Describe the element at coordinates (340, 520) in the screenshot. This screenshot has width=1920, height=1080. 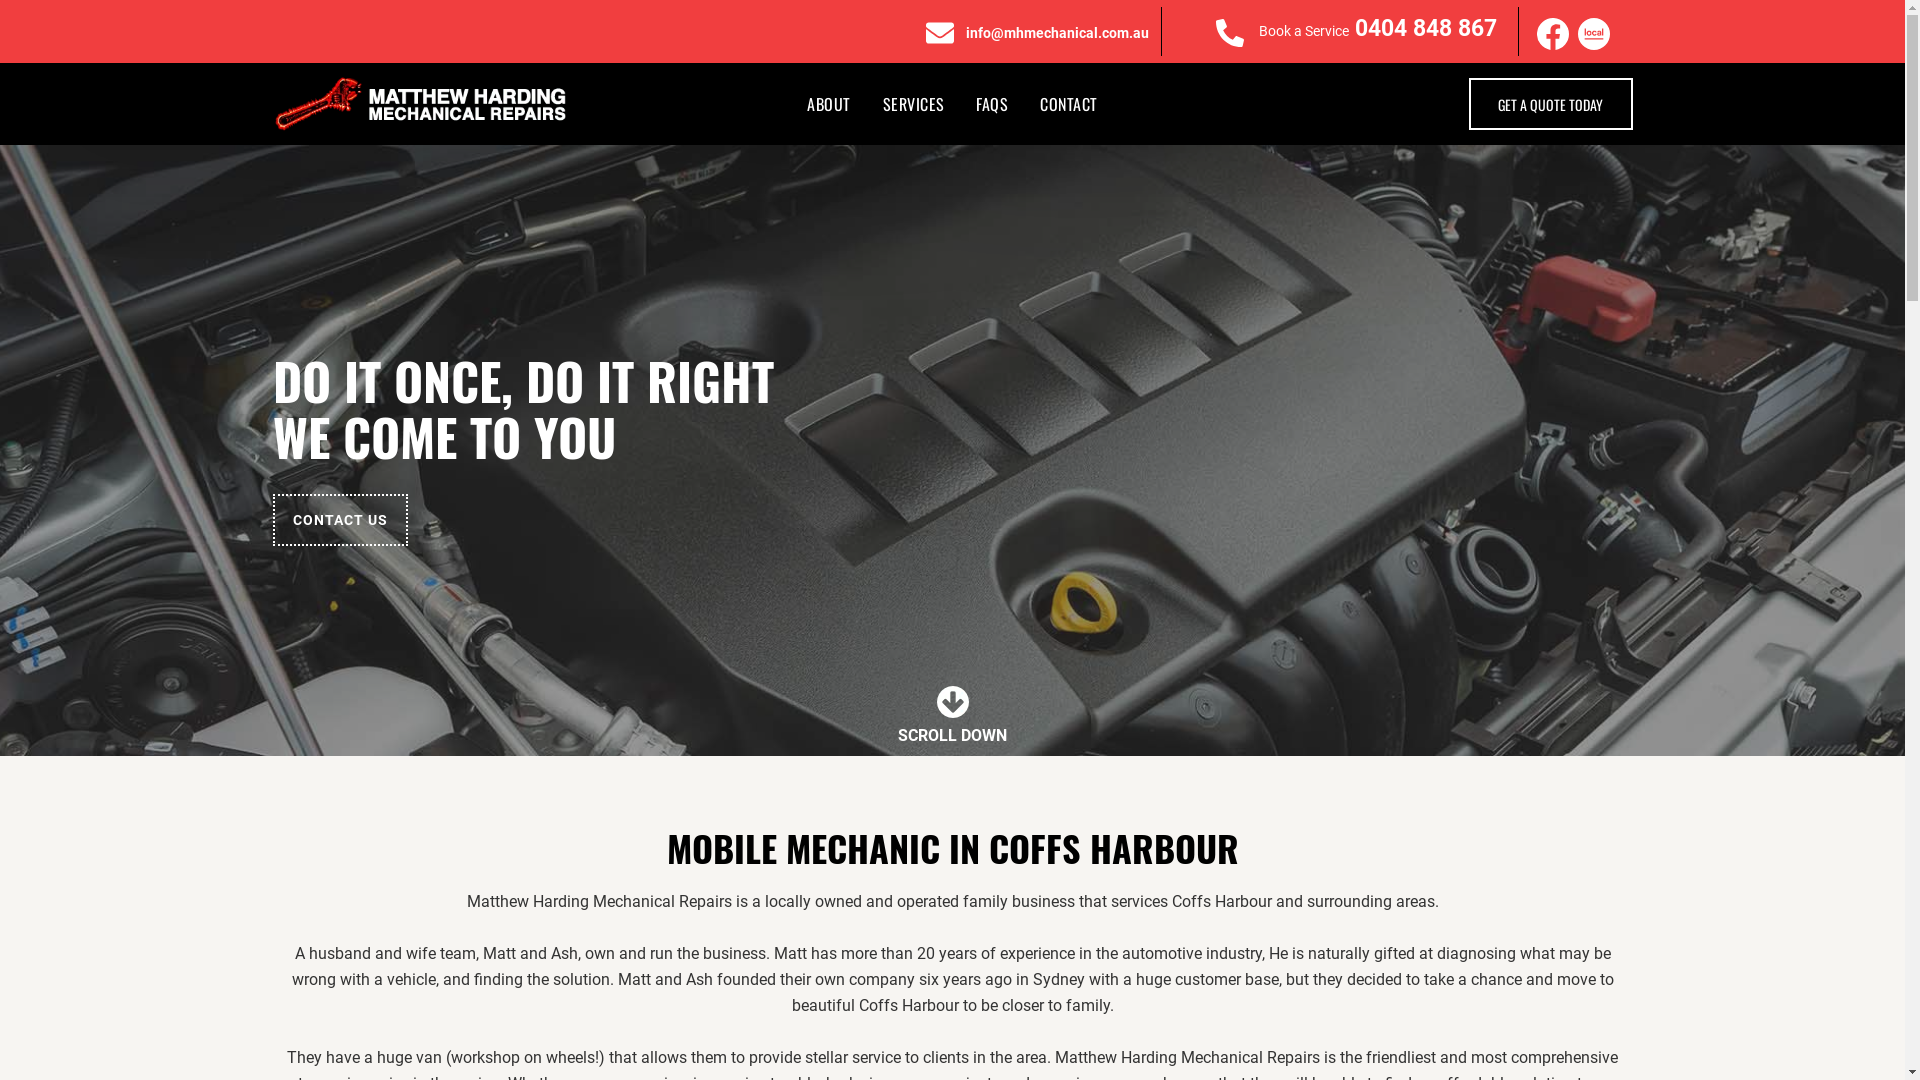
I see `CONTACT US` at that location.